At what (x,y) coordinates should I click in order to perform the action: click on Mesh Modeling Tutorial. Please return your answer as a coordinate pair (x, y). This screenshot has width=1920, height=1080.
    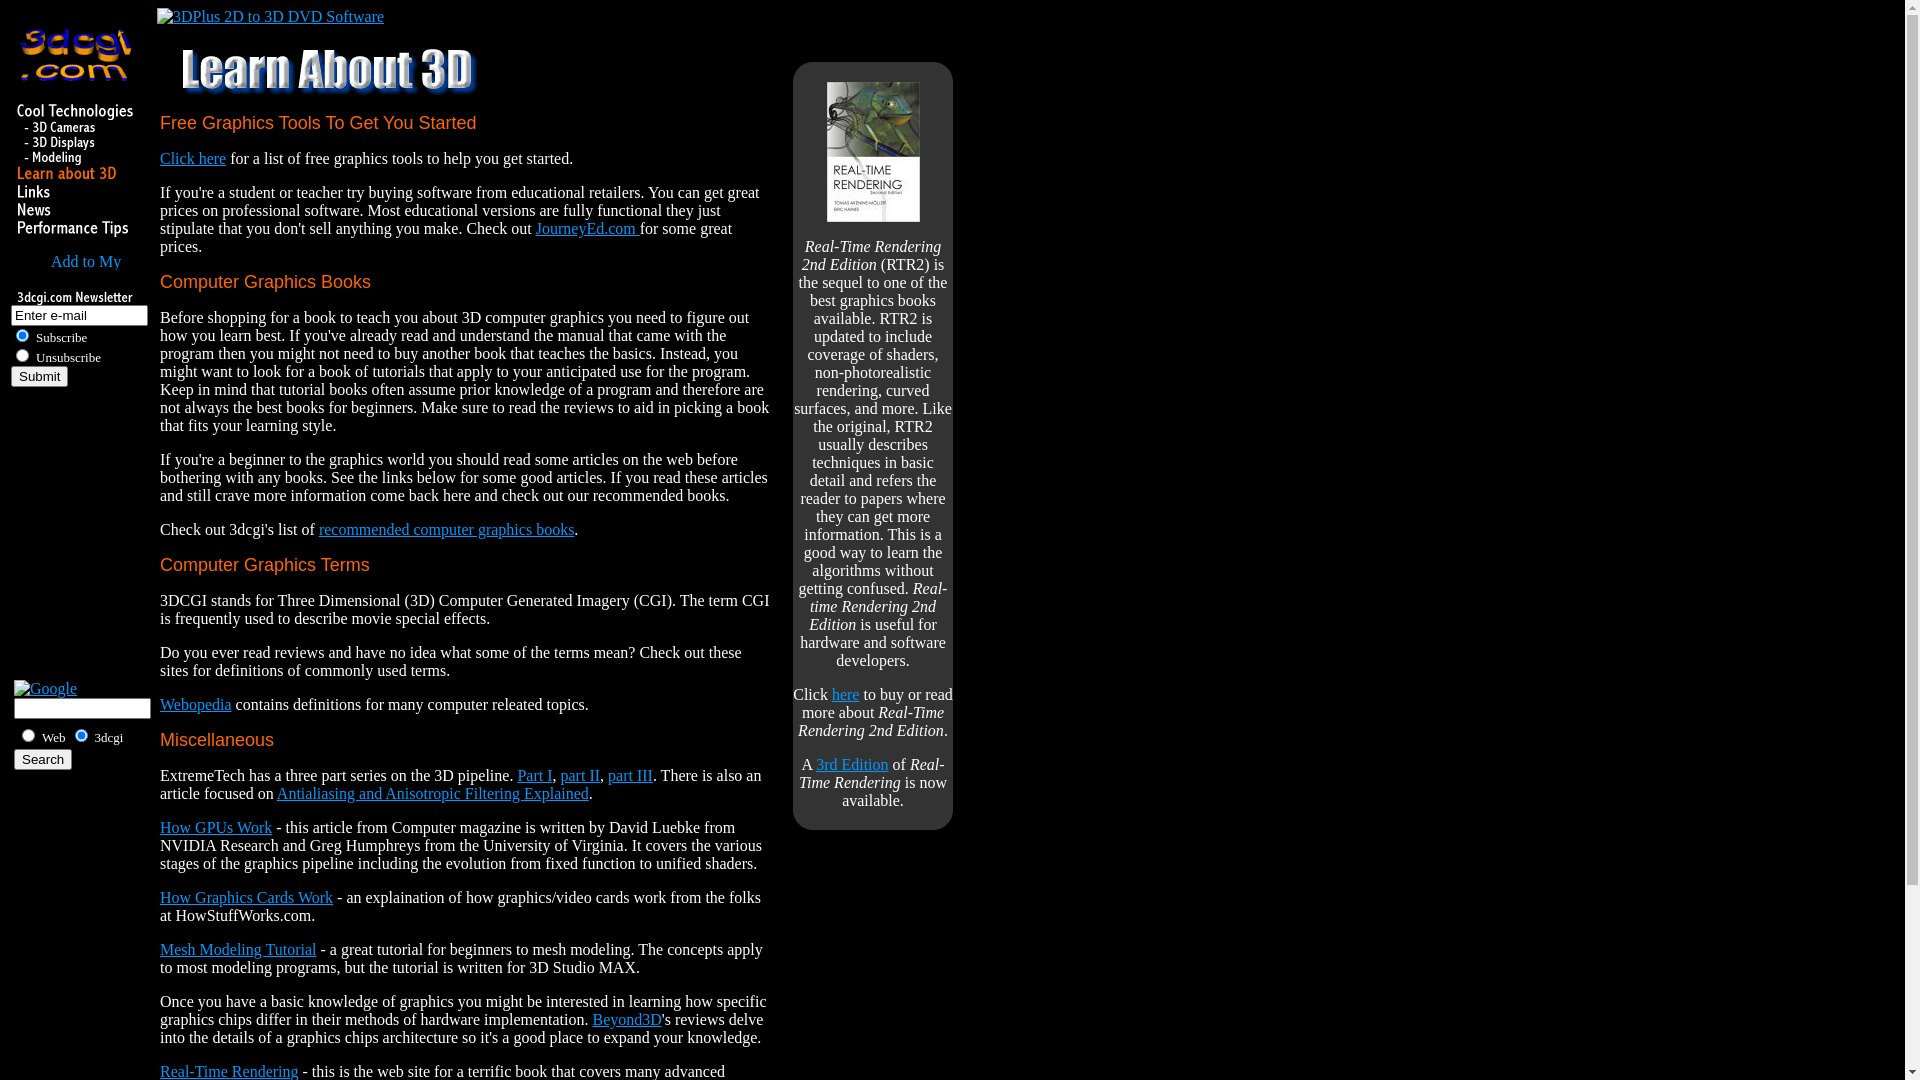
    Looking at the image, I should click on (238, 950).